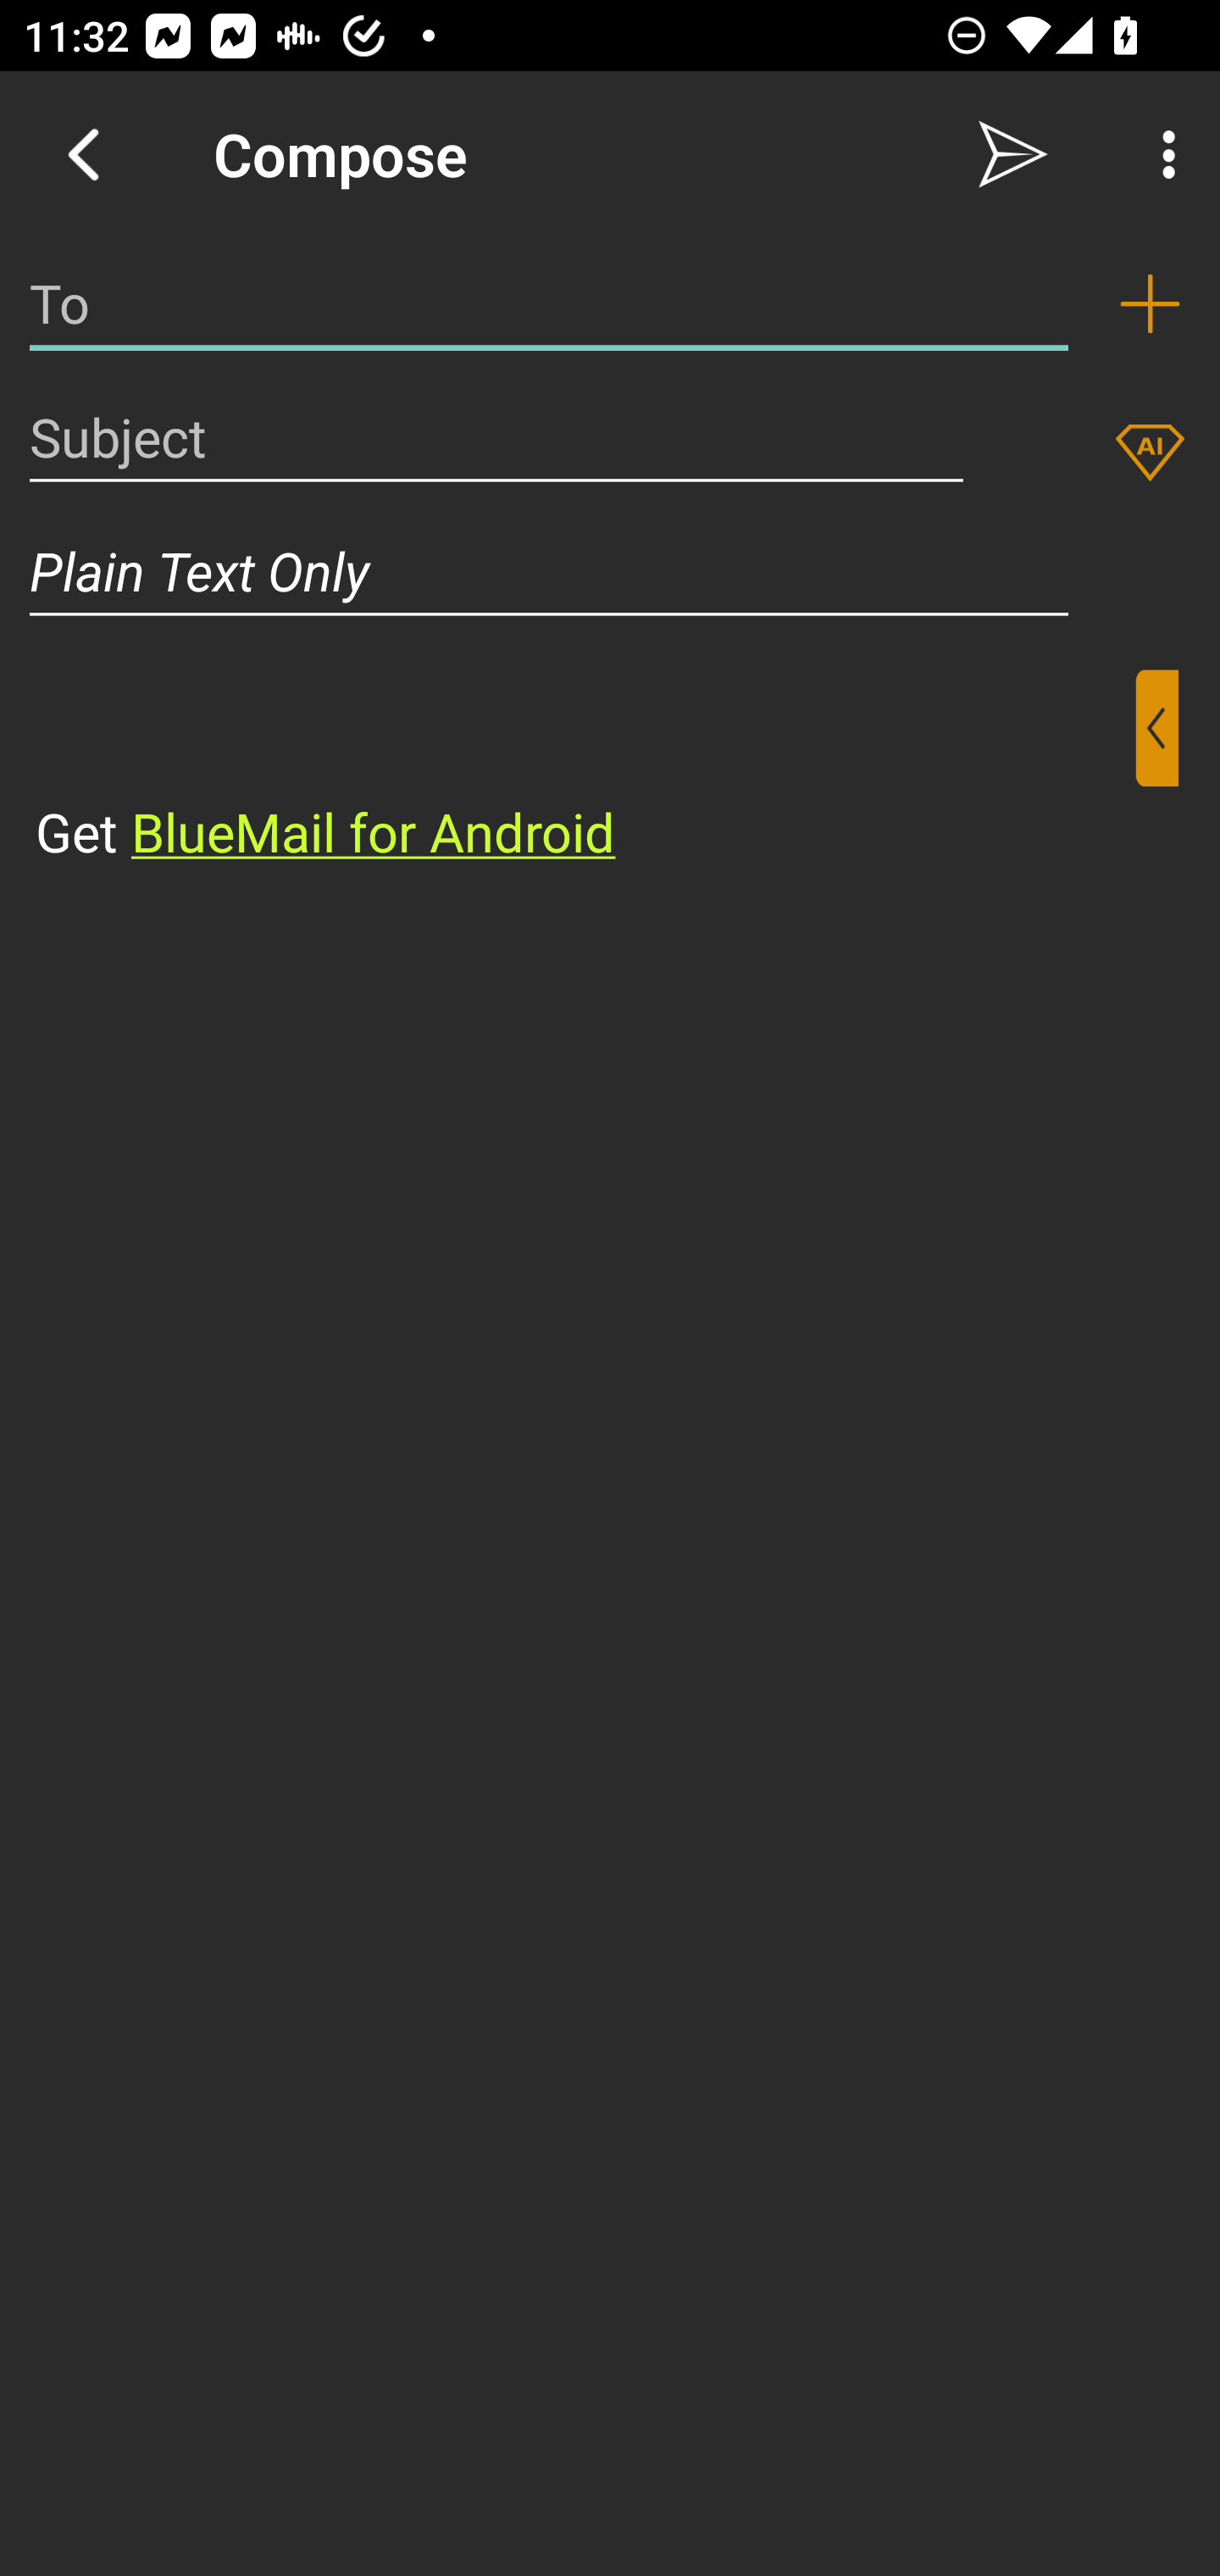 The image size is (1220, 2576). I want to click on Plain Text Only, so click(610, 571).